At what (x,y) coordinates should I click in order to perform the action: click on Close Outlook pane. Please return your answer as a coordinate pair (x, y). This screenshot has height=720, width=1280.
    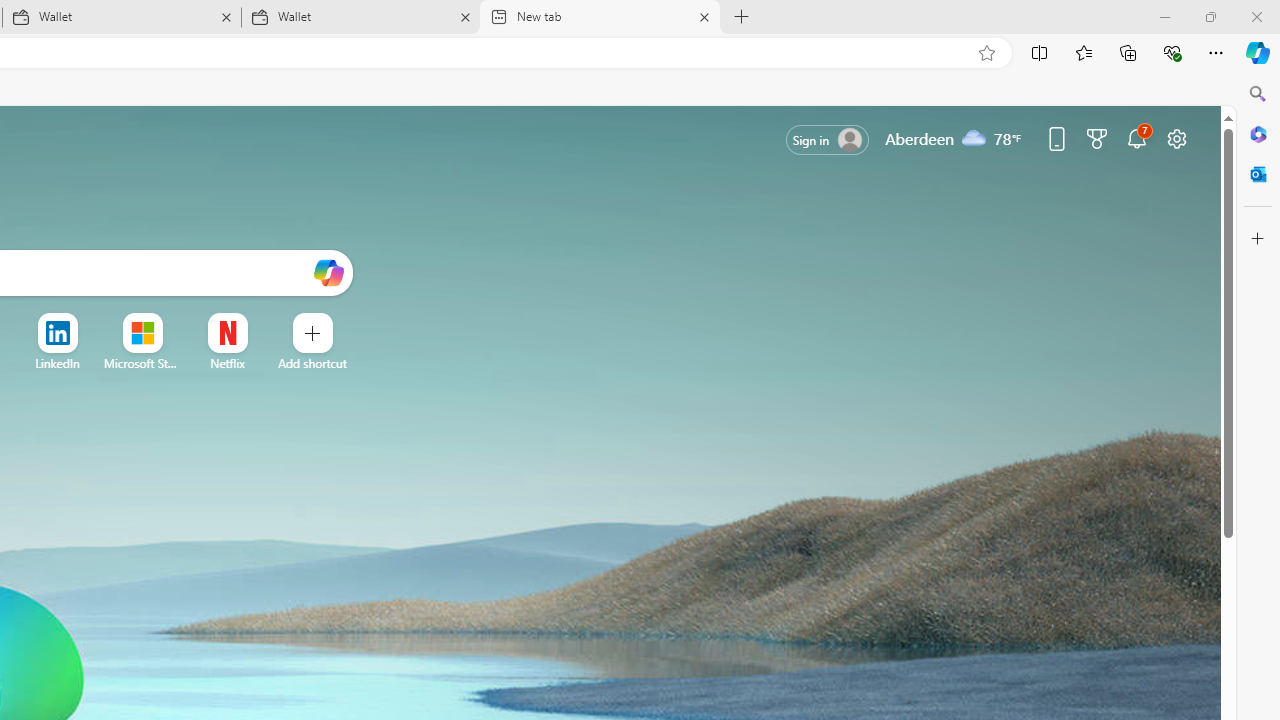
    Looking at the image, I should click on (1258, 174).